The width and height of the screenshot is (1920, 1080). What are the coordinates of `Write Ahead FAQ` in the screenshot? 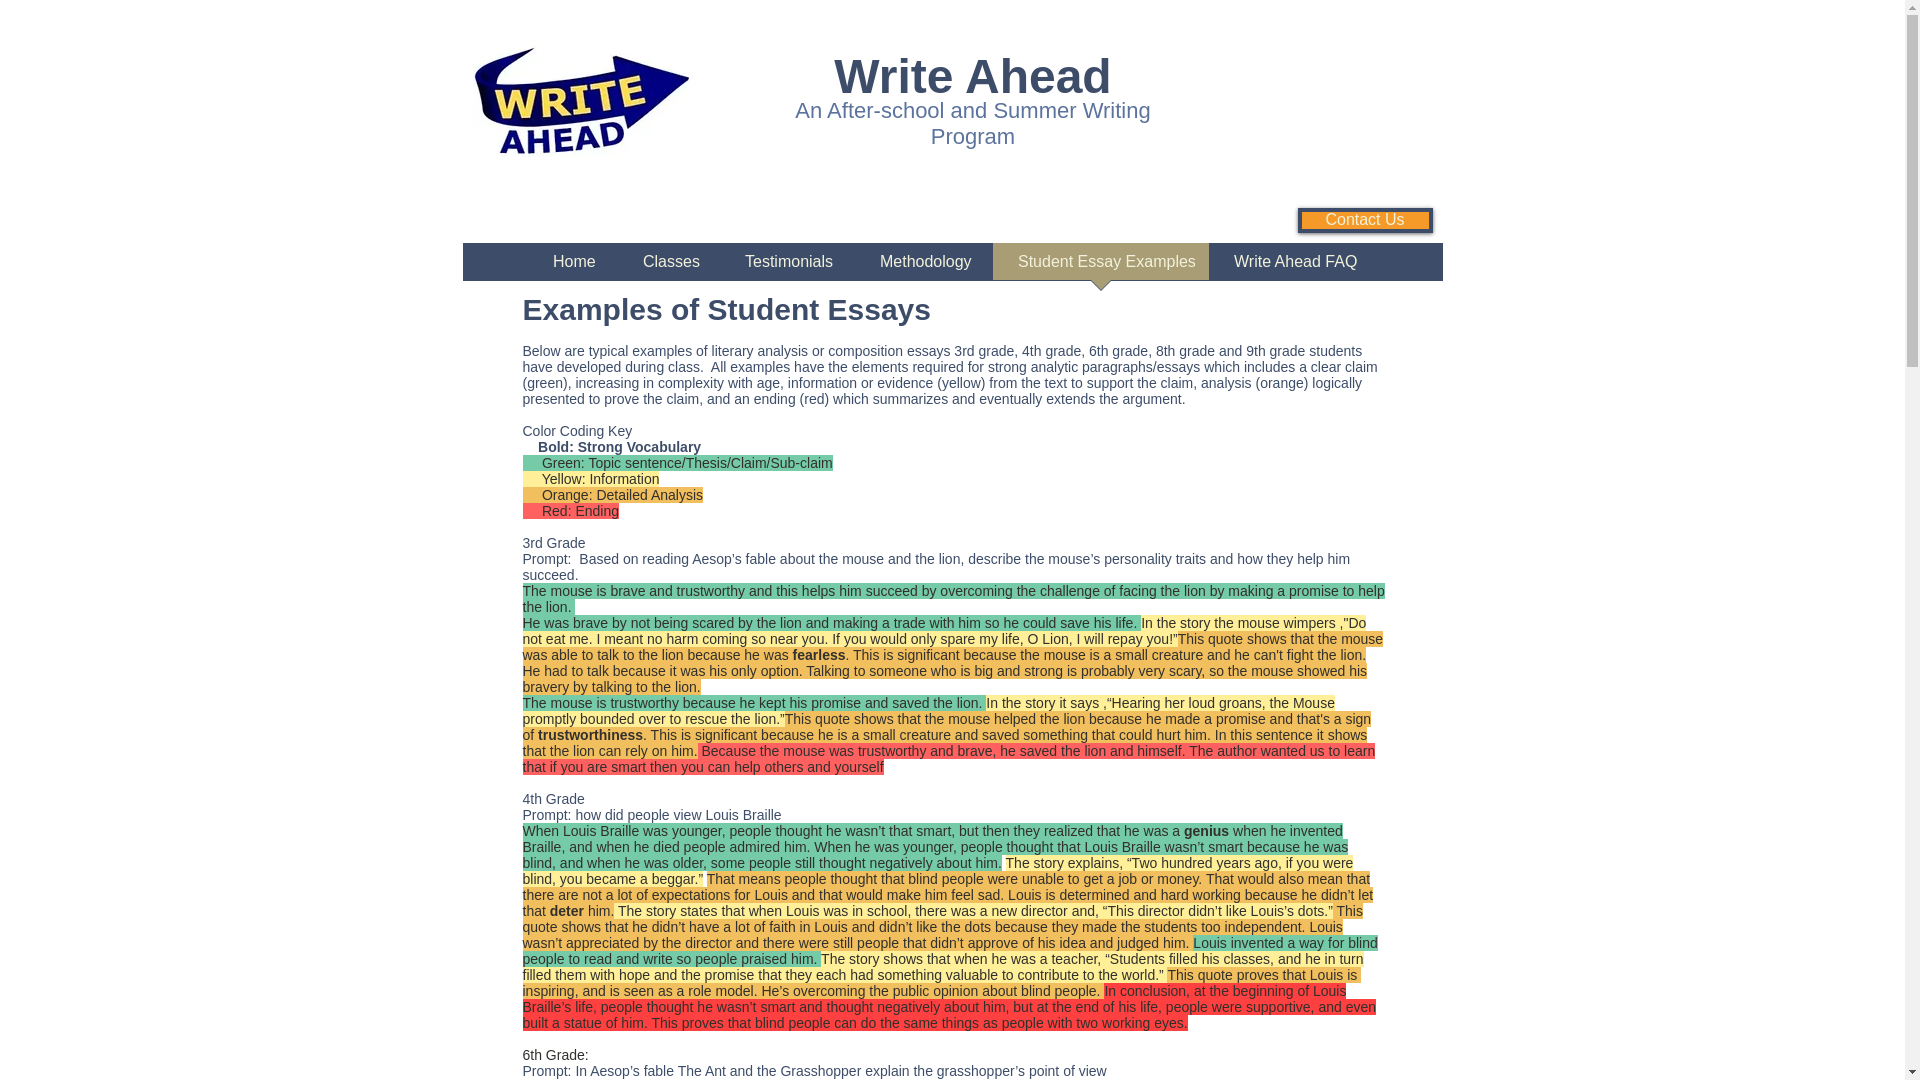 It's located at (1292, 268).